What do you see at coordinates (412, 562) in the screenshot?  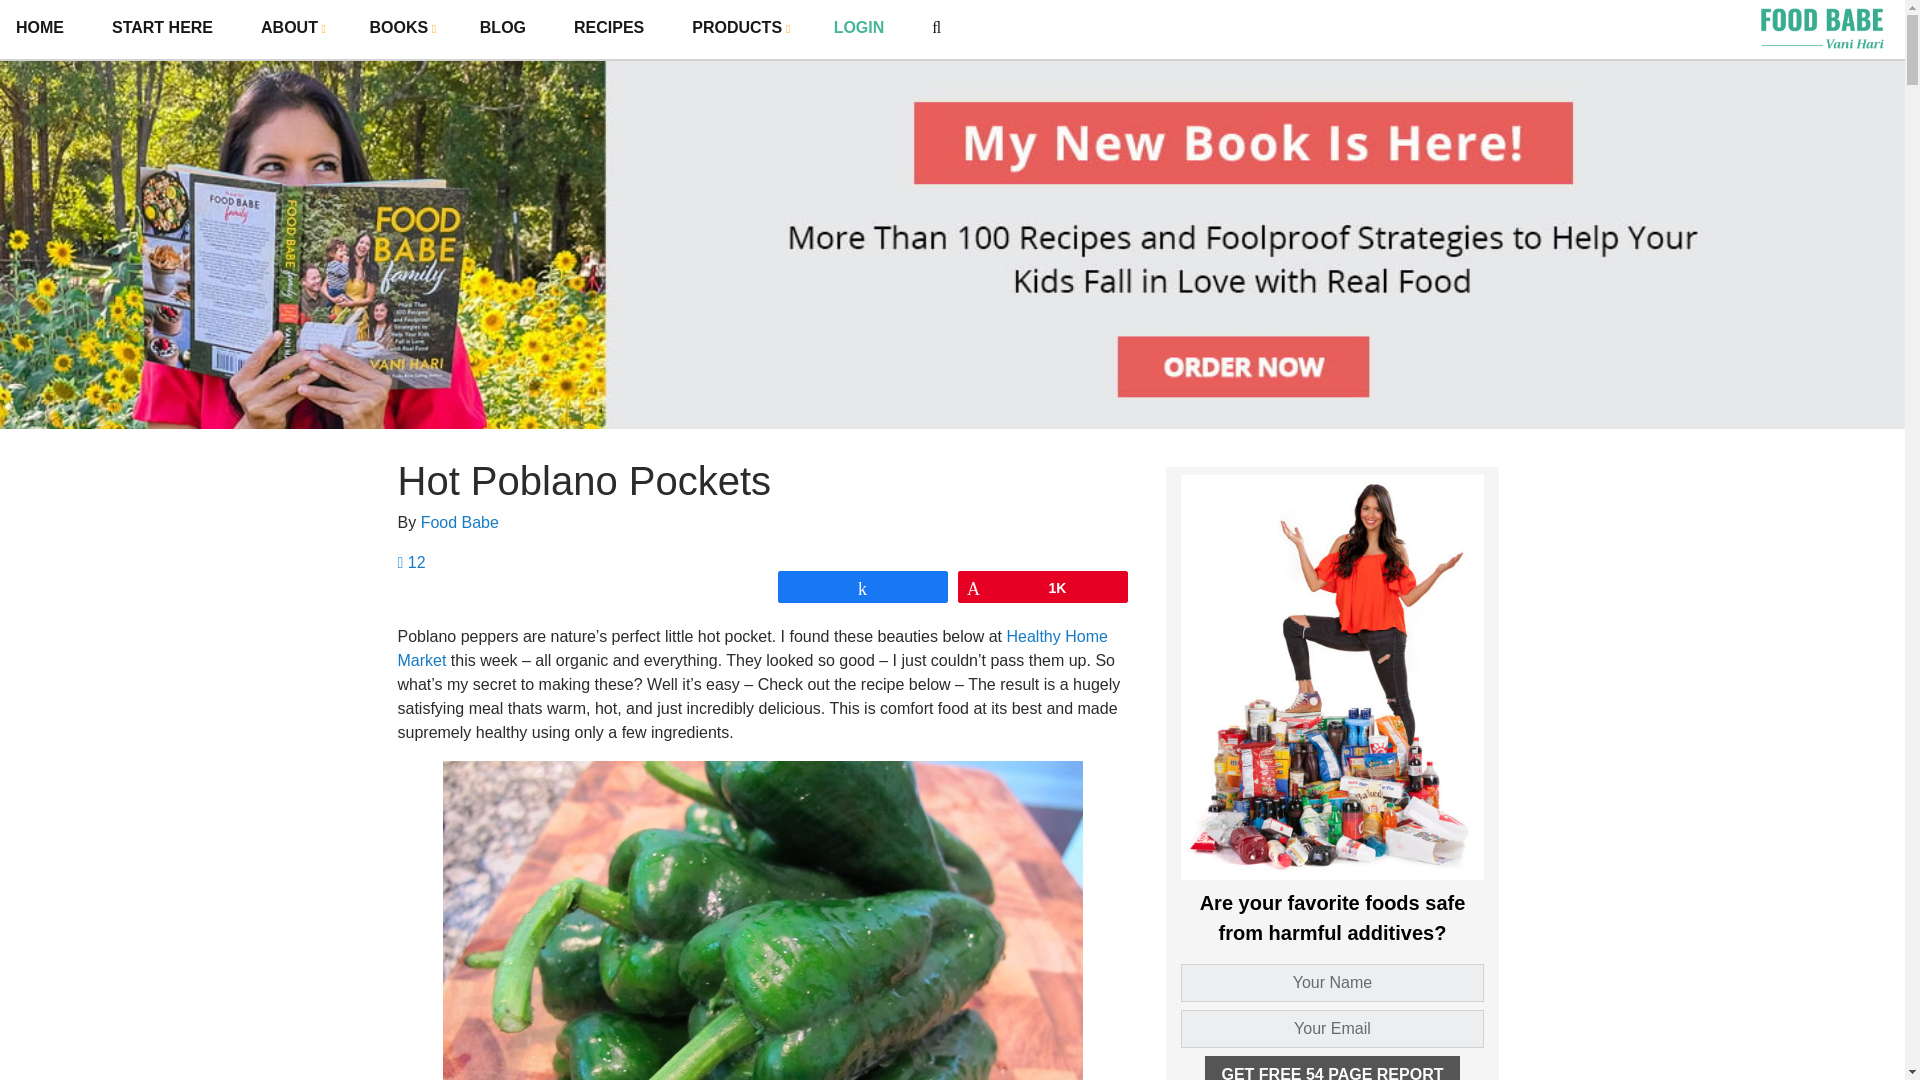 I see `12` at bounding box center [412, 562].